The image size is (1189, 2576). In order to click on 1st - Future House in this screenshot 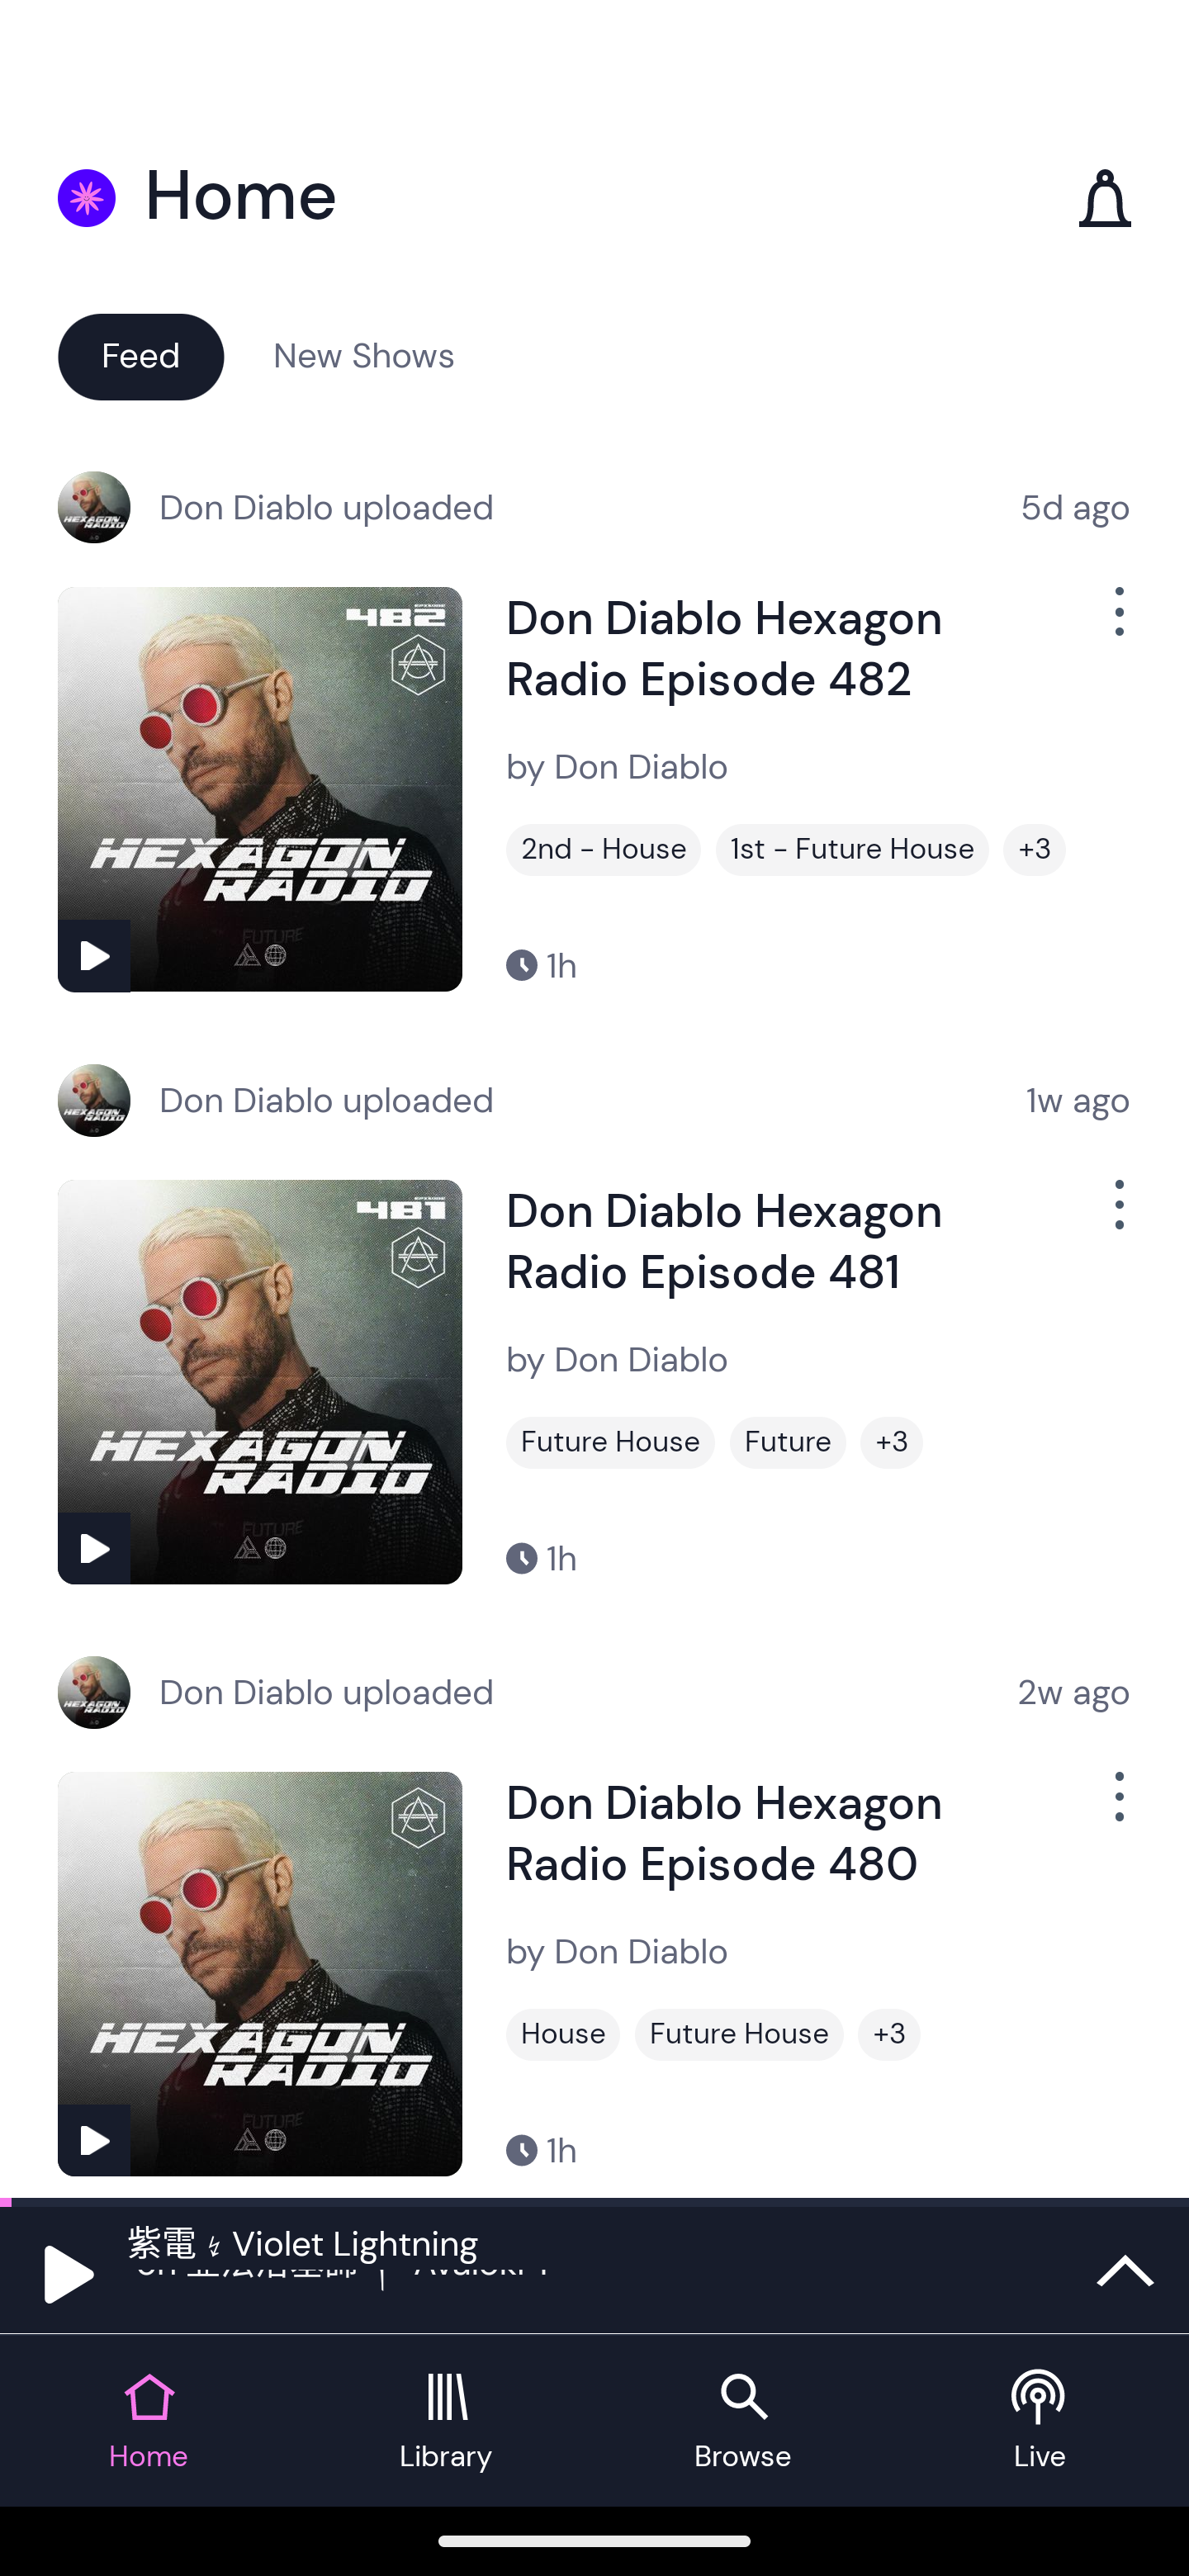, I will do `click(852, 850)`.